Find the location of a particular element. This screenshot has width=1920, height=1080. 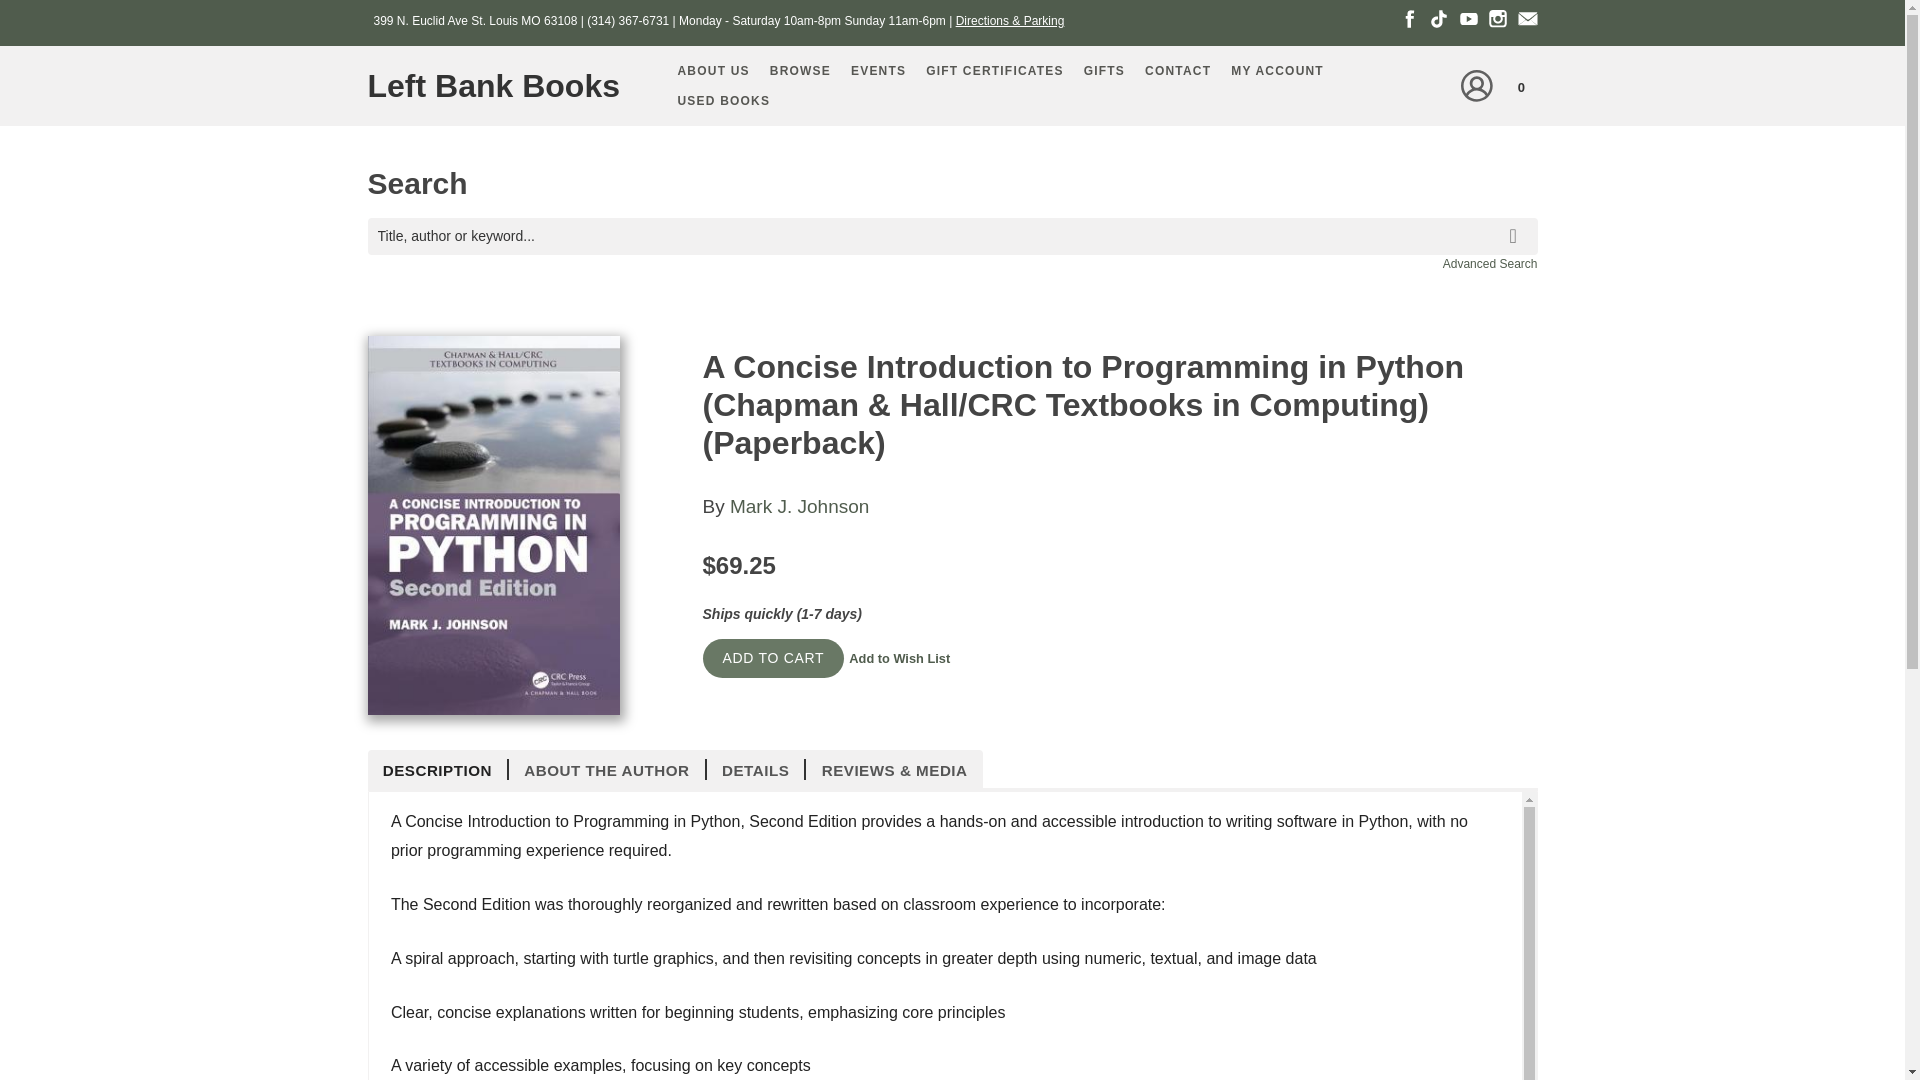

T-Shirts, Gifts and More is located at coordinates (1104, 71).